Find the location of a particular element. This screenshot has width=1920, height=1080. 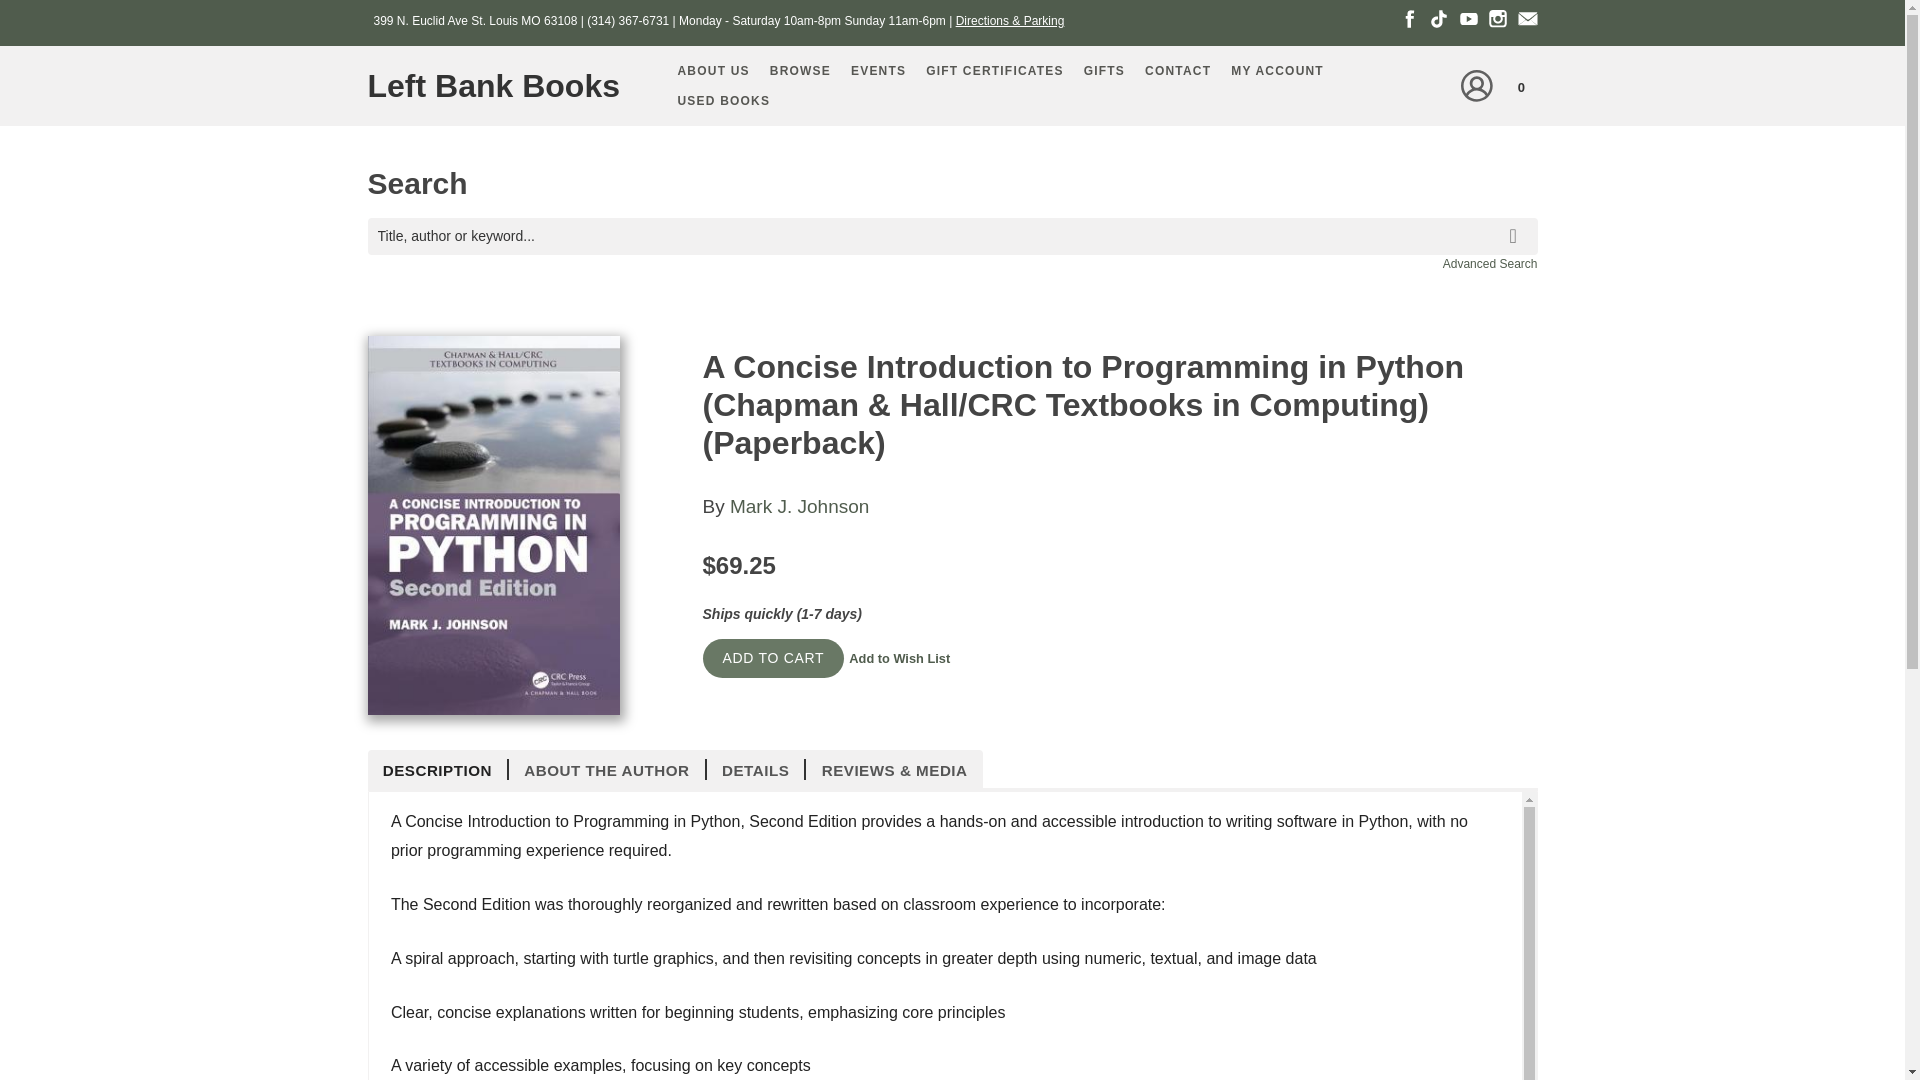

T-Shirts, Gifts and More is located at coordinates (1104, 71).